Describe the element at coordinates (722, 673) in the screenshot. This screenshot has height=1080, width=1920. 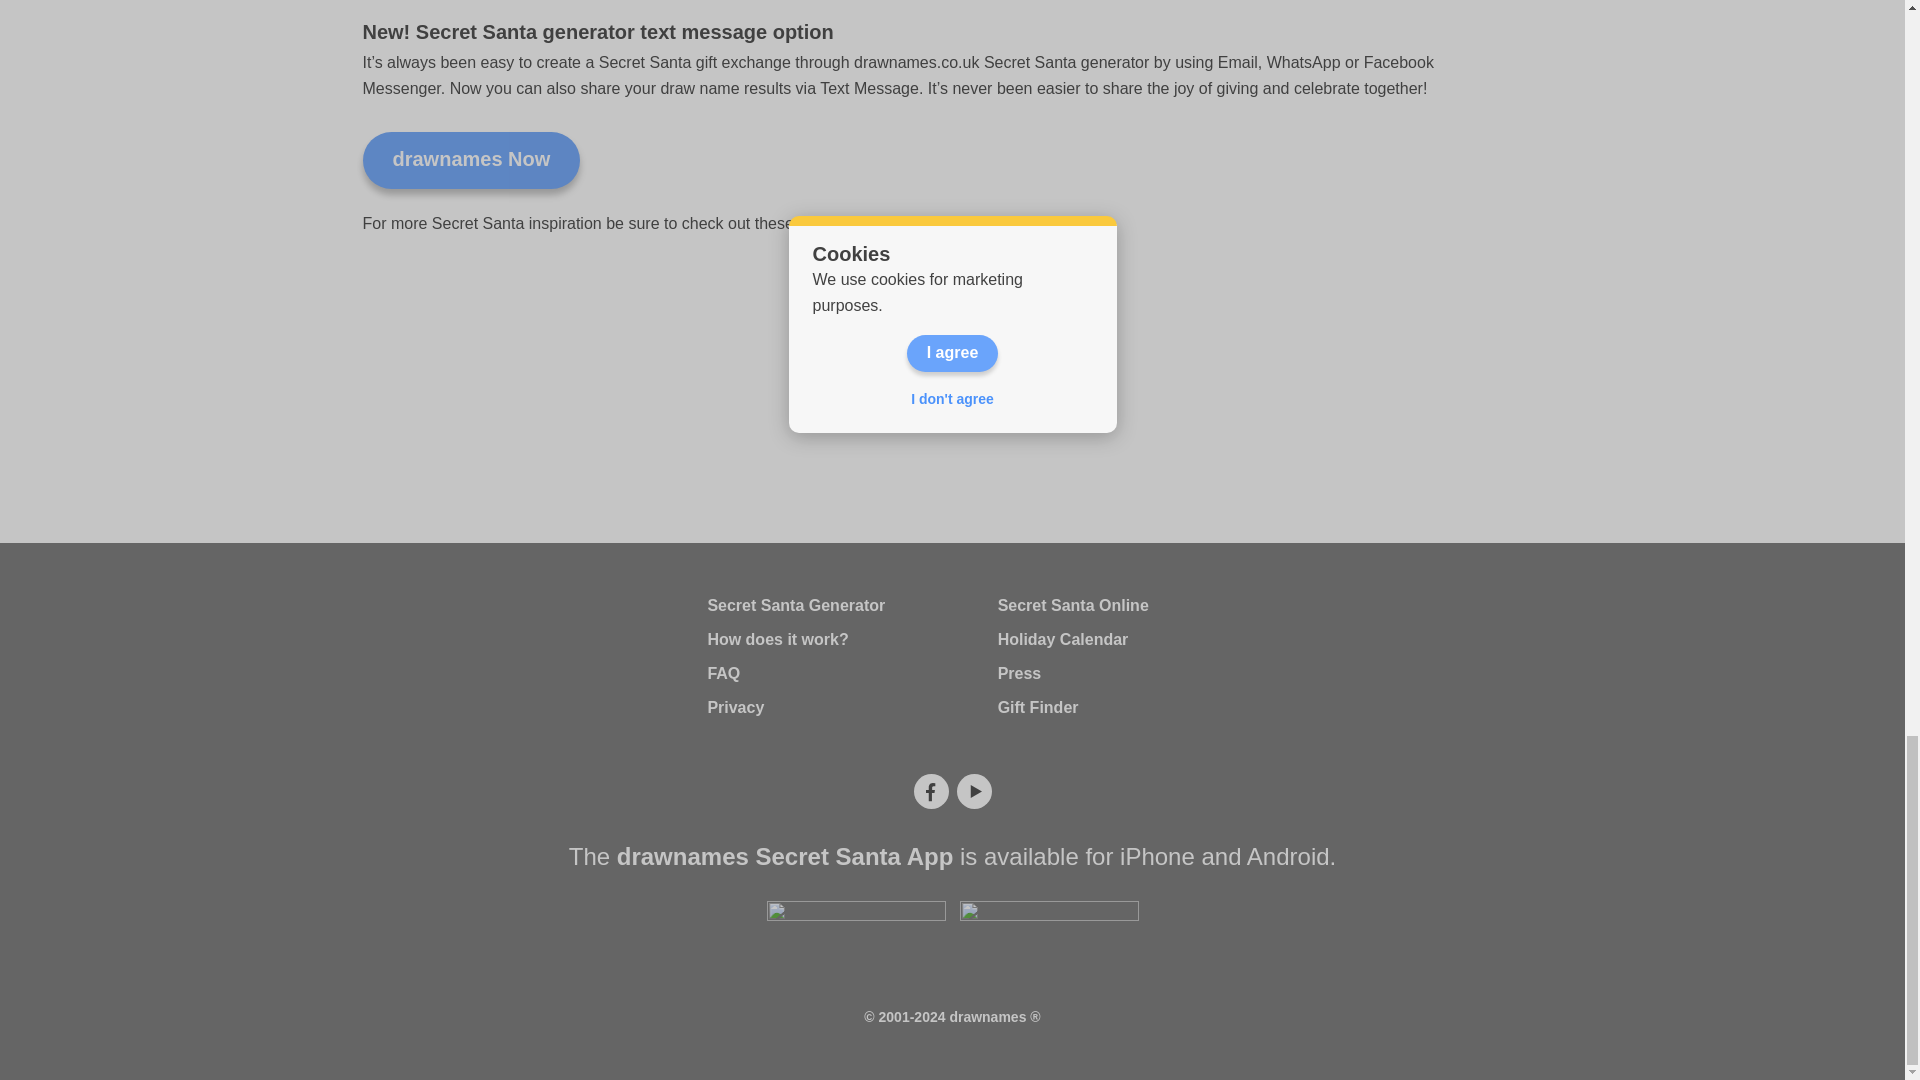
I see `FAQ` at that location.